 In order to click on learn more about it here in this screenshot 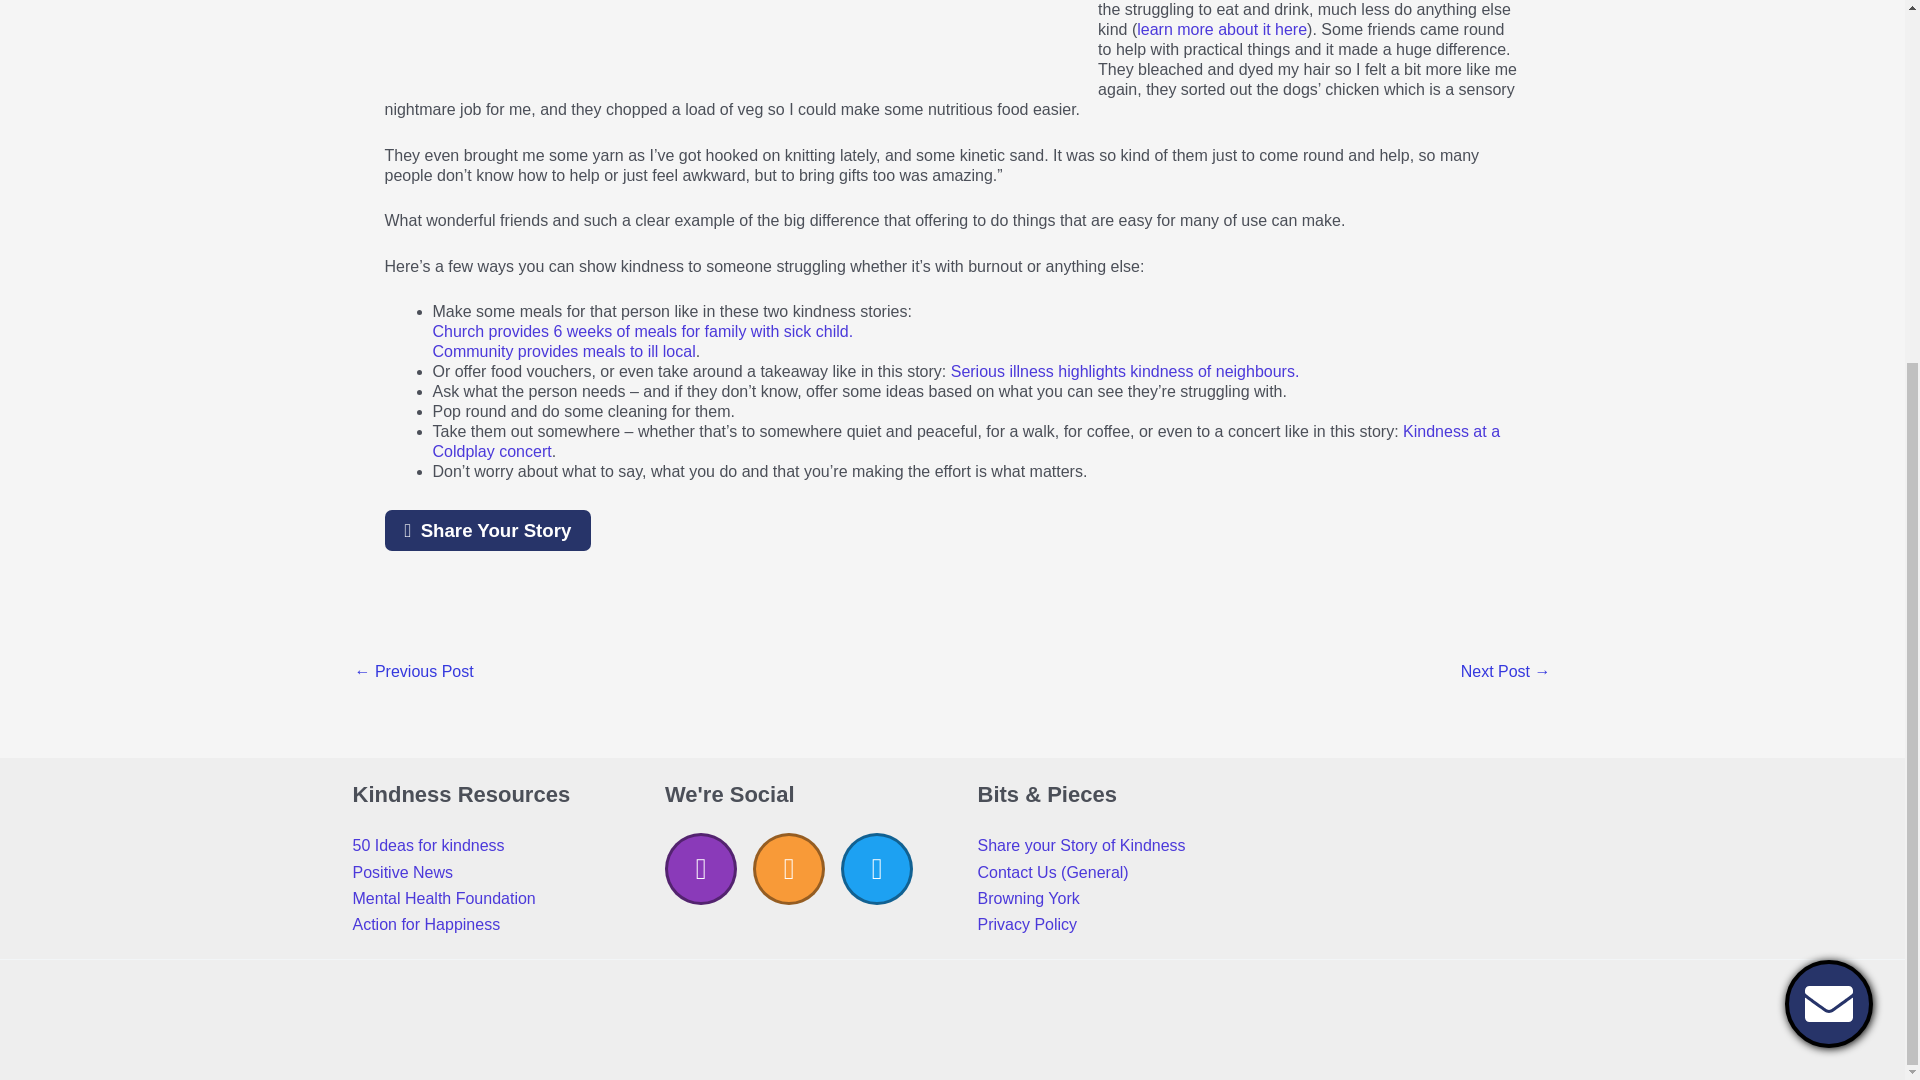, I will do `click(1222, 28)`.